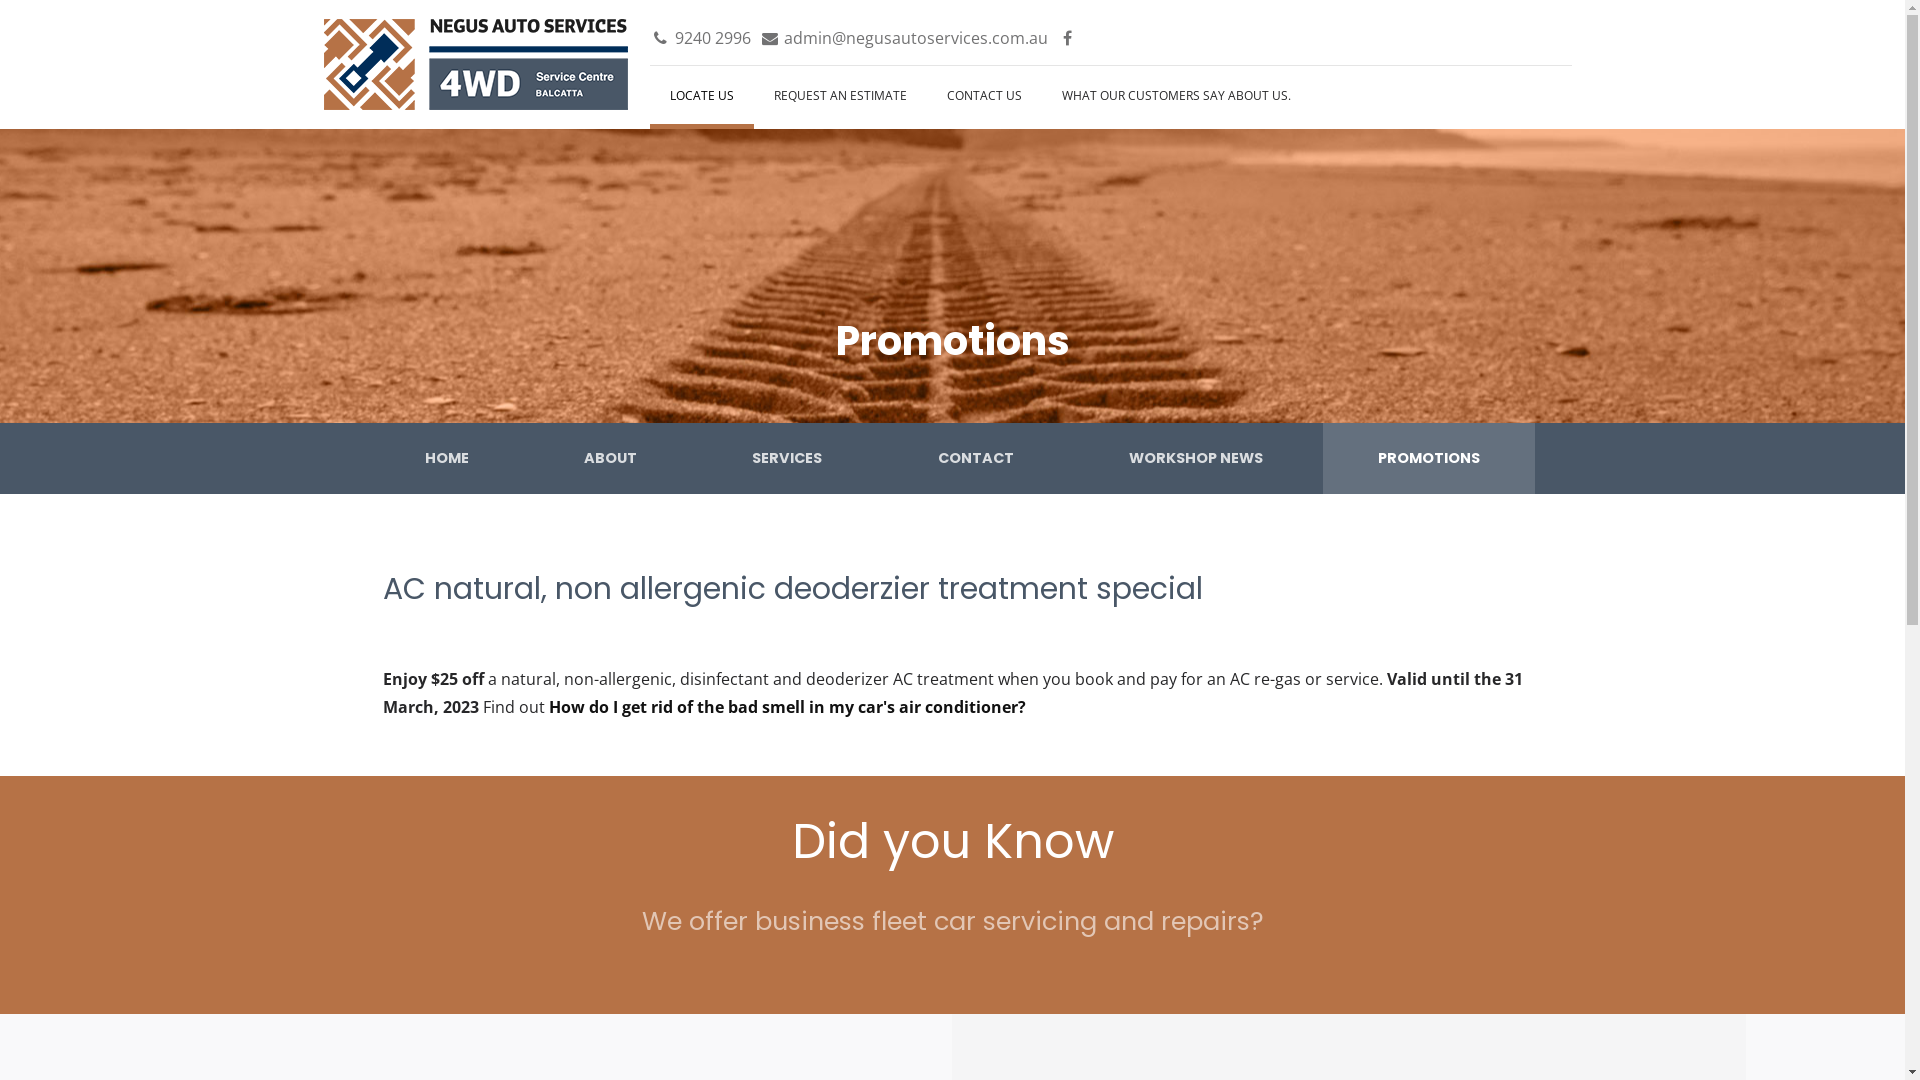  What do you see at coordinates (702, 98) in the screenshot?
I see `LOCATE US` at bounding box center [702, 98].